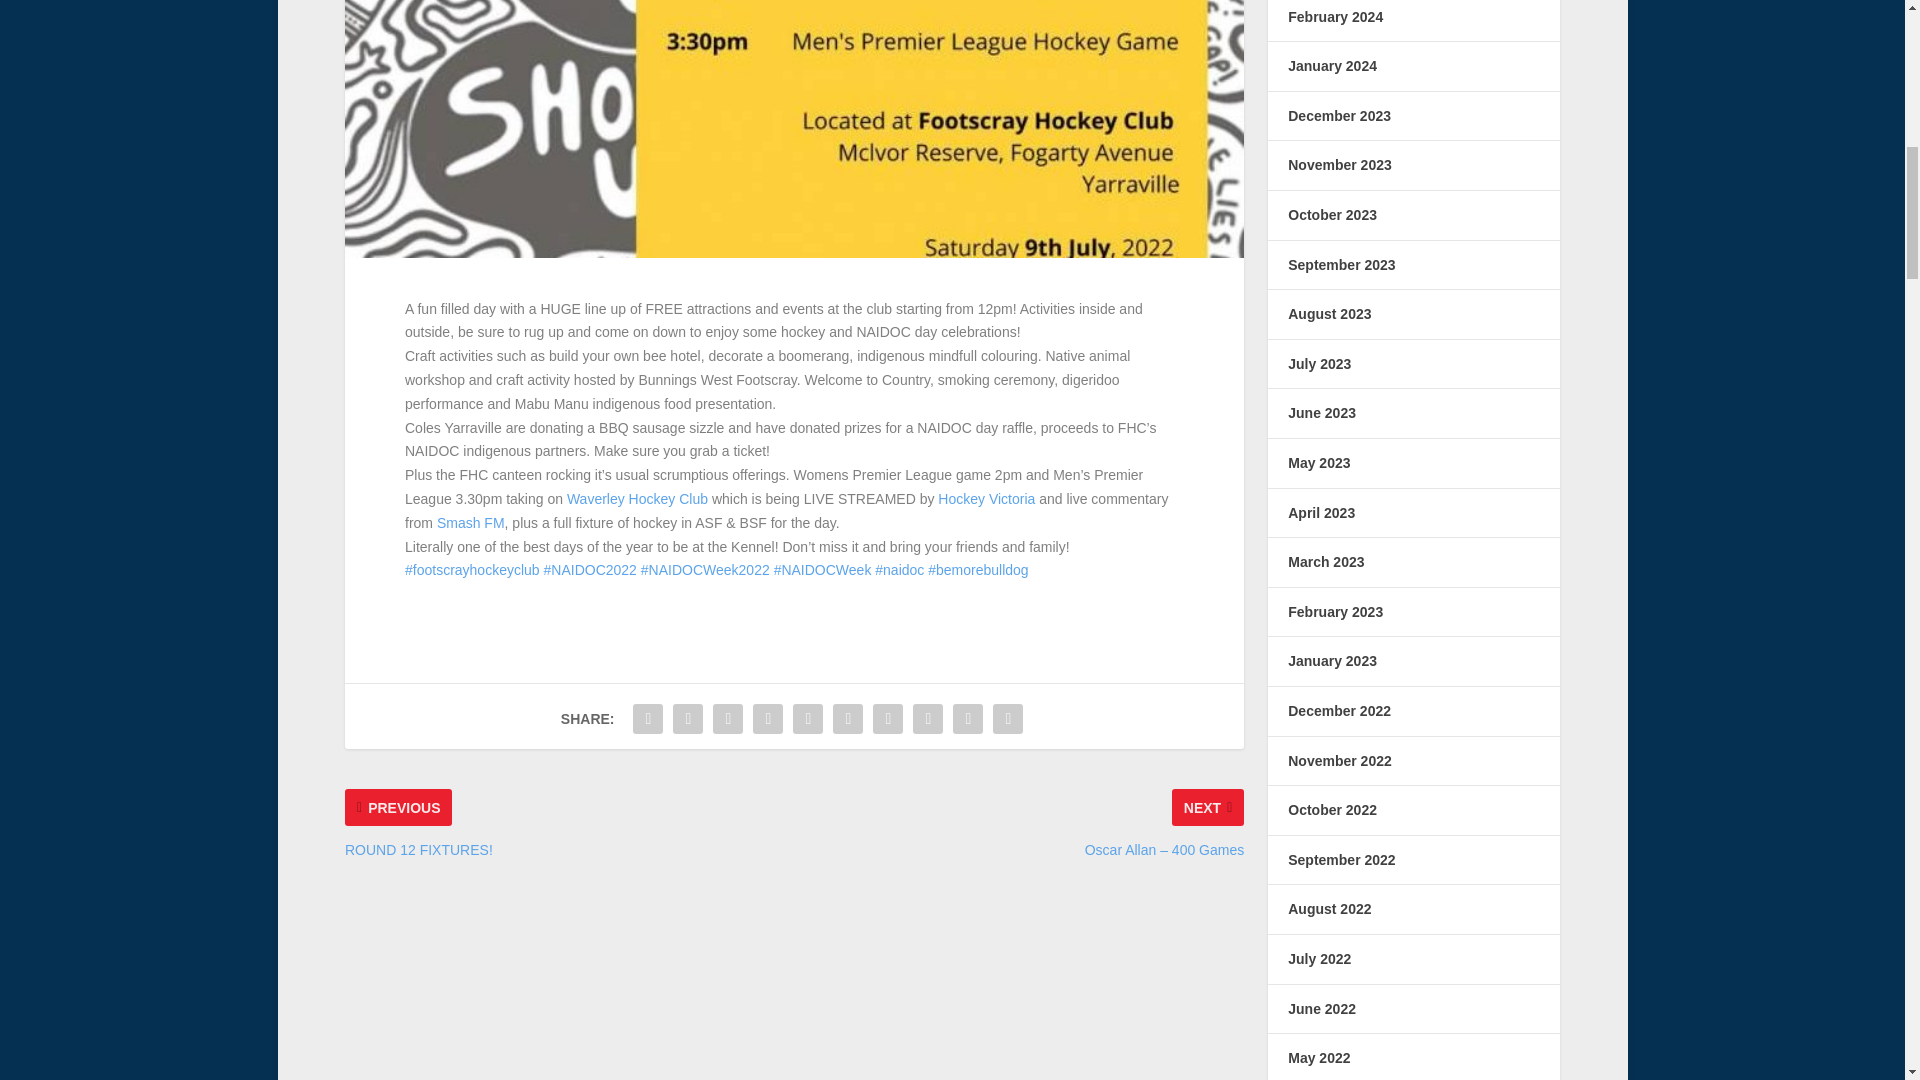 Image resolution: width=1920 pixels, height=1080 pixels. I want to click on Share "NAIDOC DAY TOMORROW 9th JULY!" via Stumbleupon, so click(928, 718).